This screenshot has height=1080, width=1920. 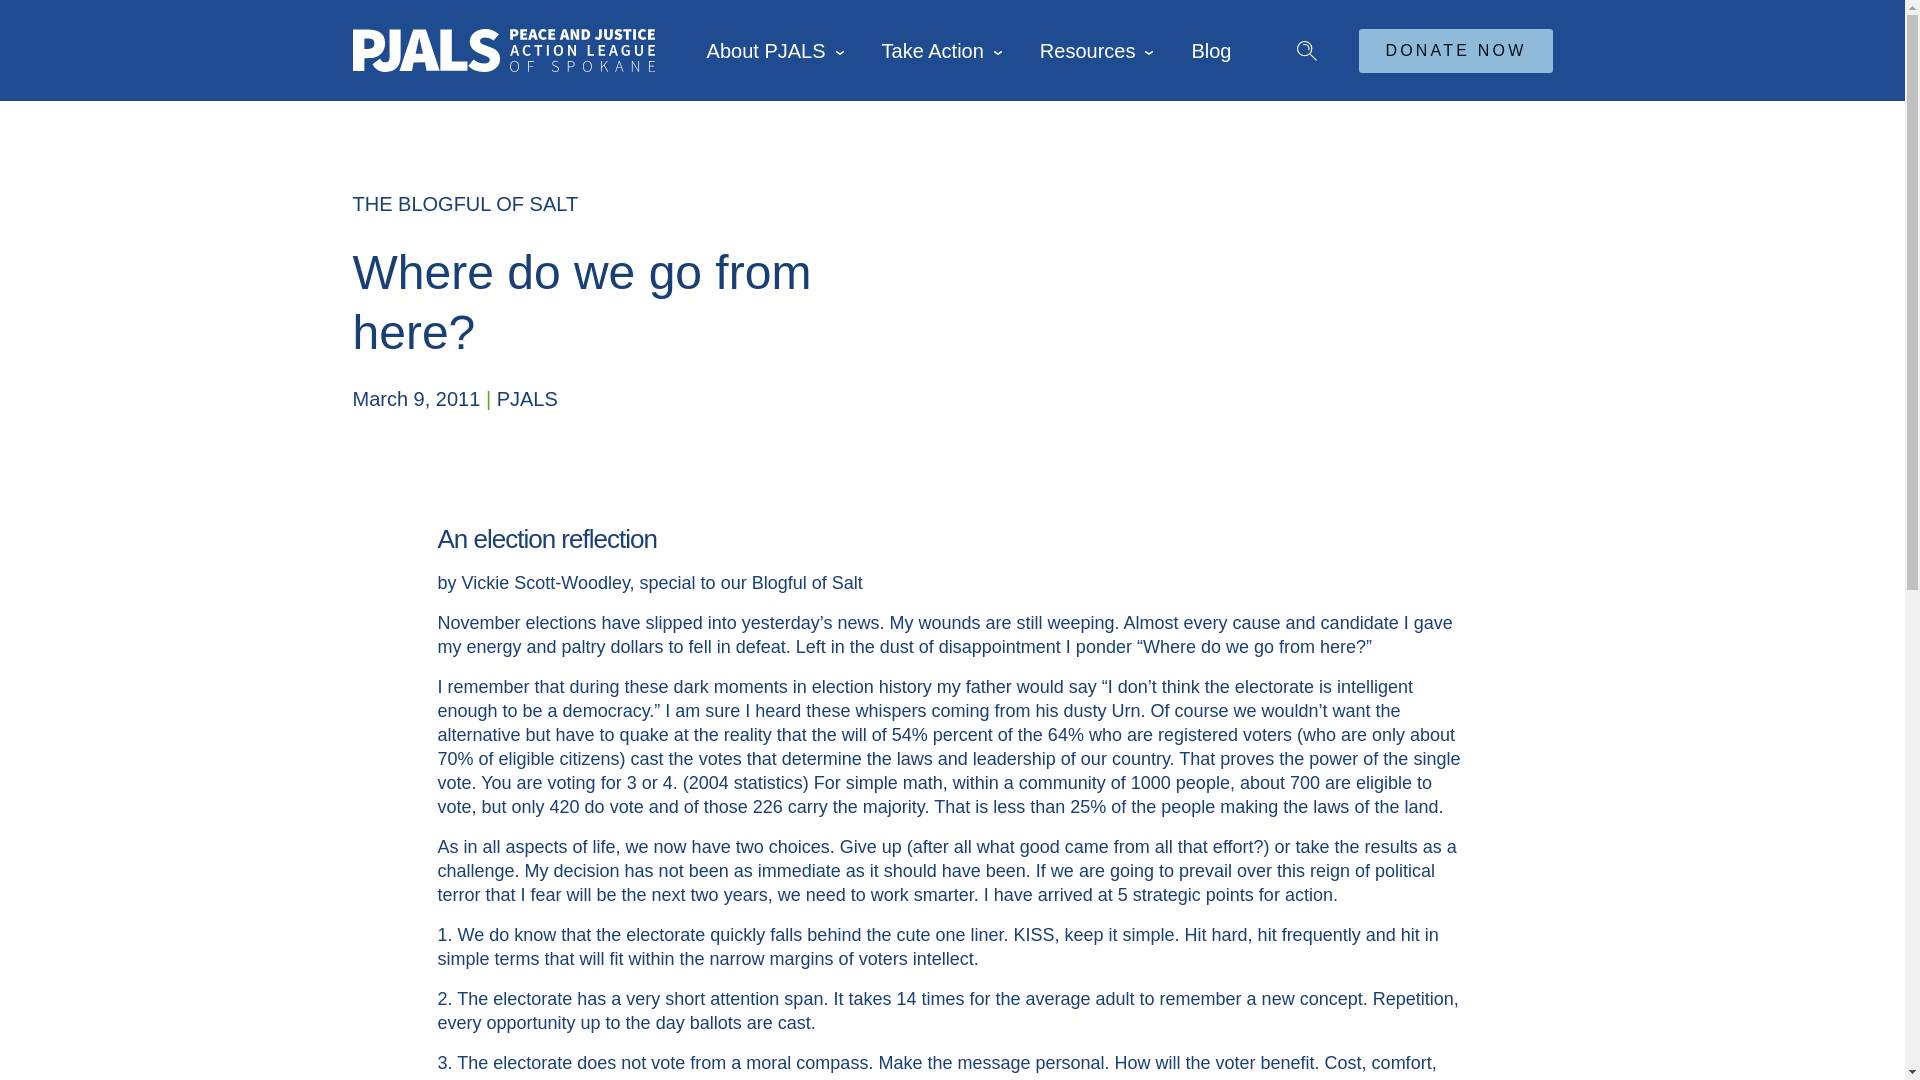 What do you see at coordinates (1087, 51) in the screenshot?
I see `Resources` at bounding box center [1087, 51].